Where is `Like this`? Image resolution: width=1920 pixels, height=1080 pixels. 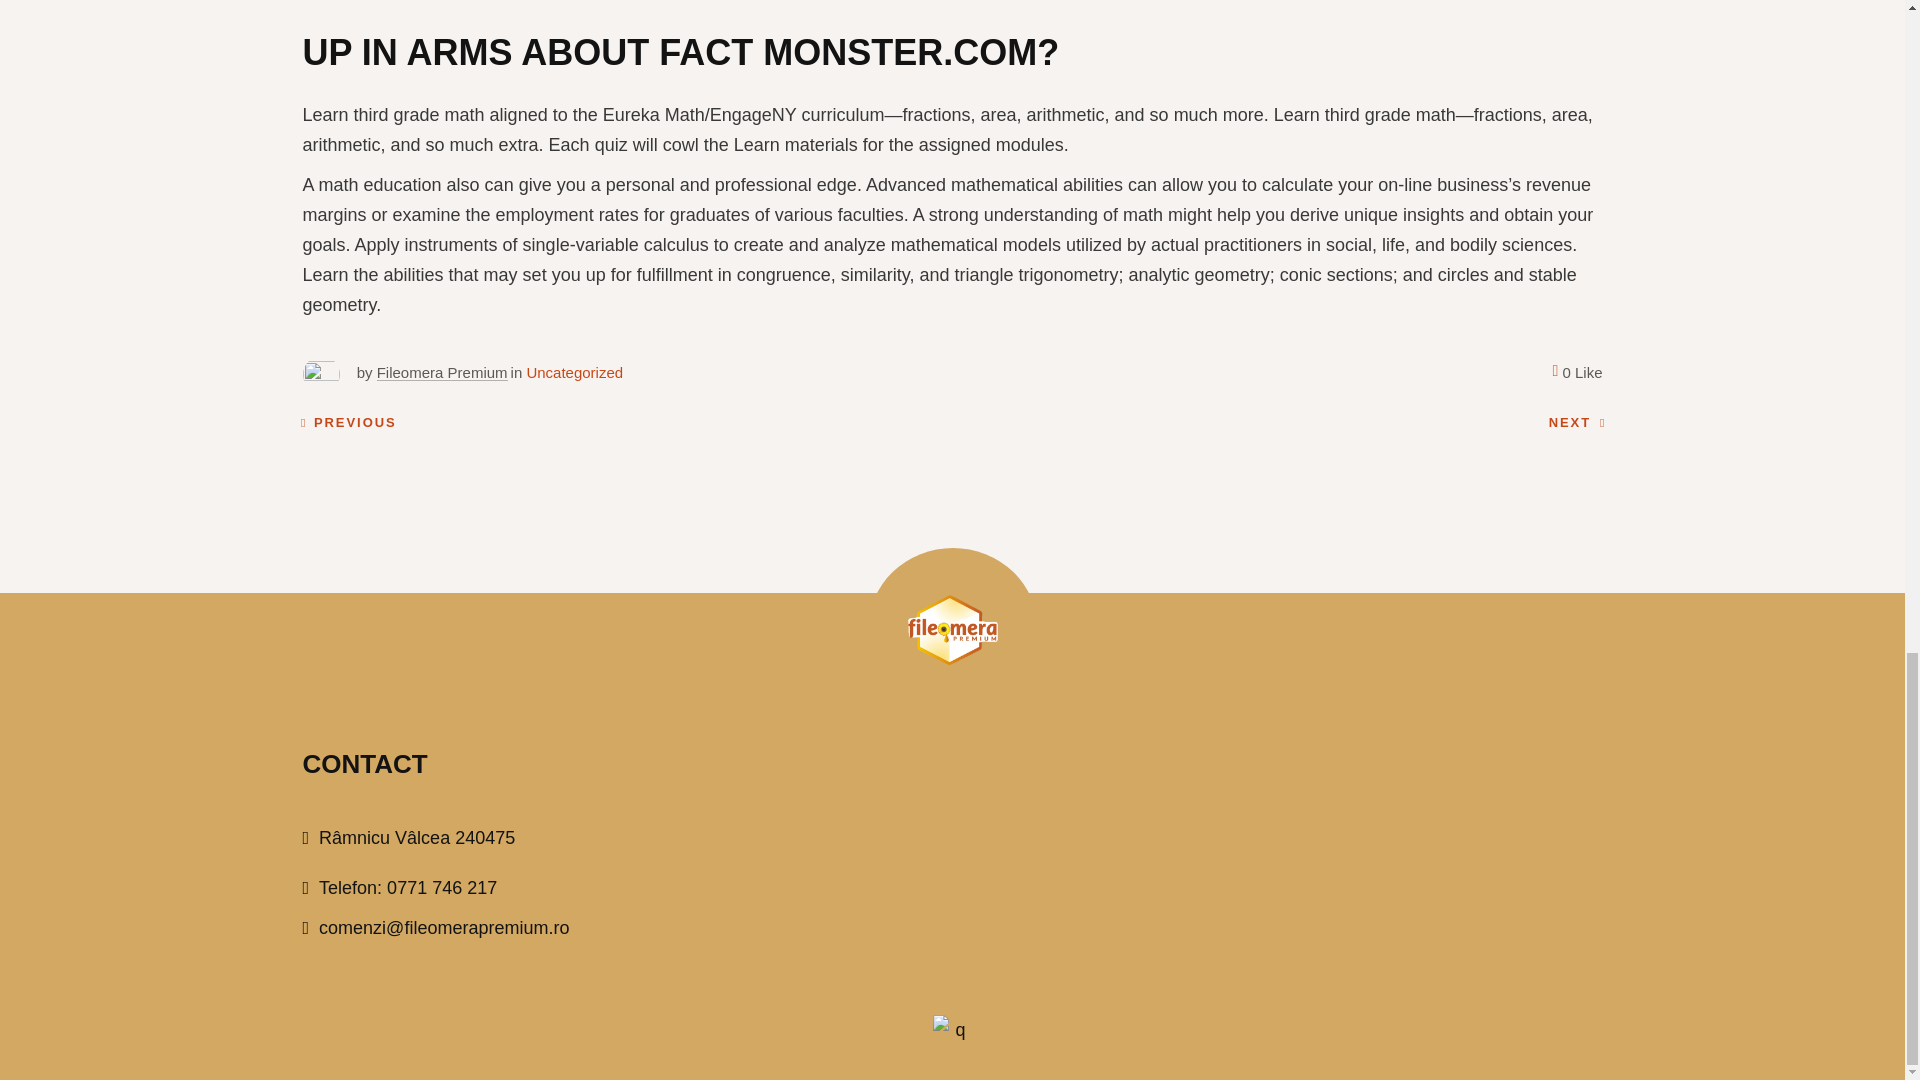
Like this is located at coordinates (1576, 372).